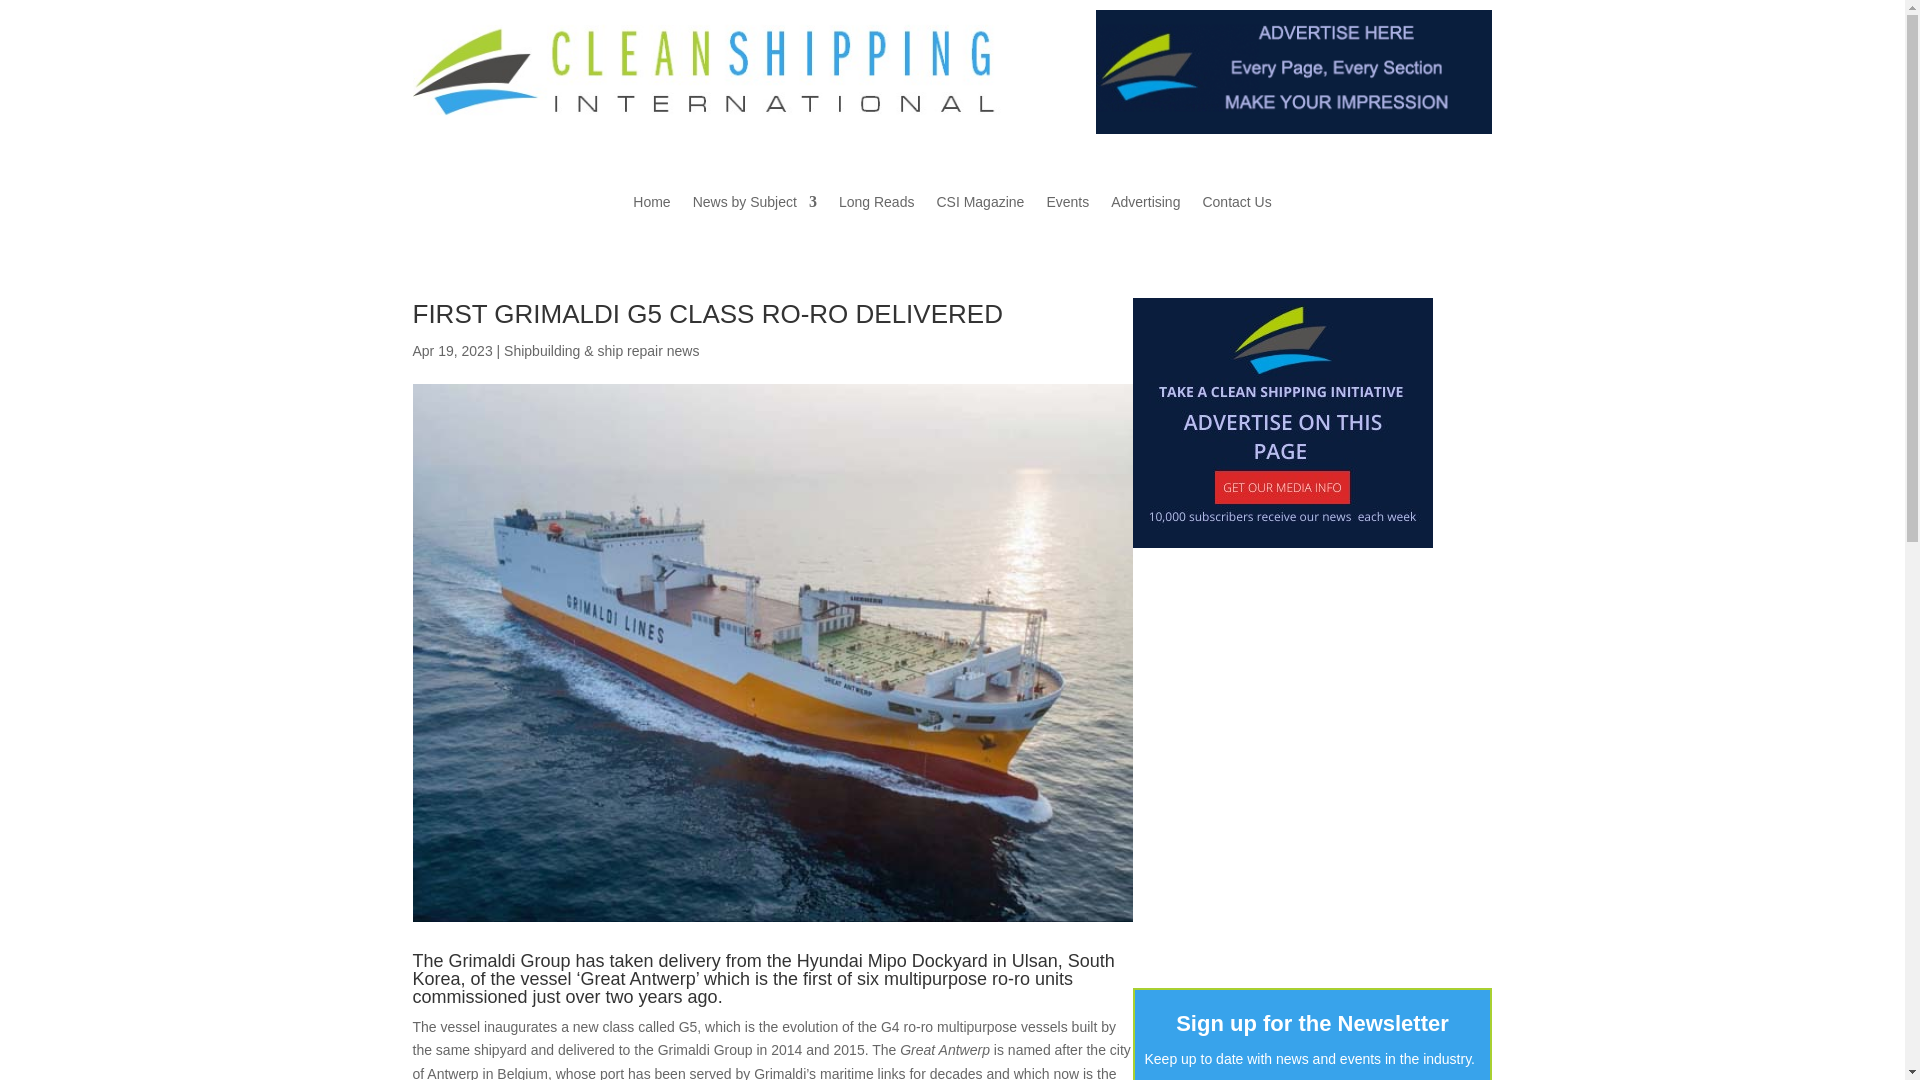 The height and width of the screenshot is (1080, 1920). Describe the element at coordinates (980, 206) in the screenshot. I see `CSI Magazine` at that location.